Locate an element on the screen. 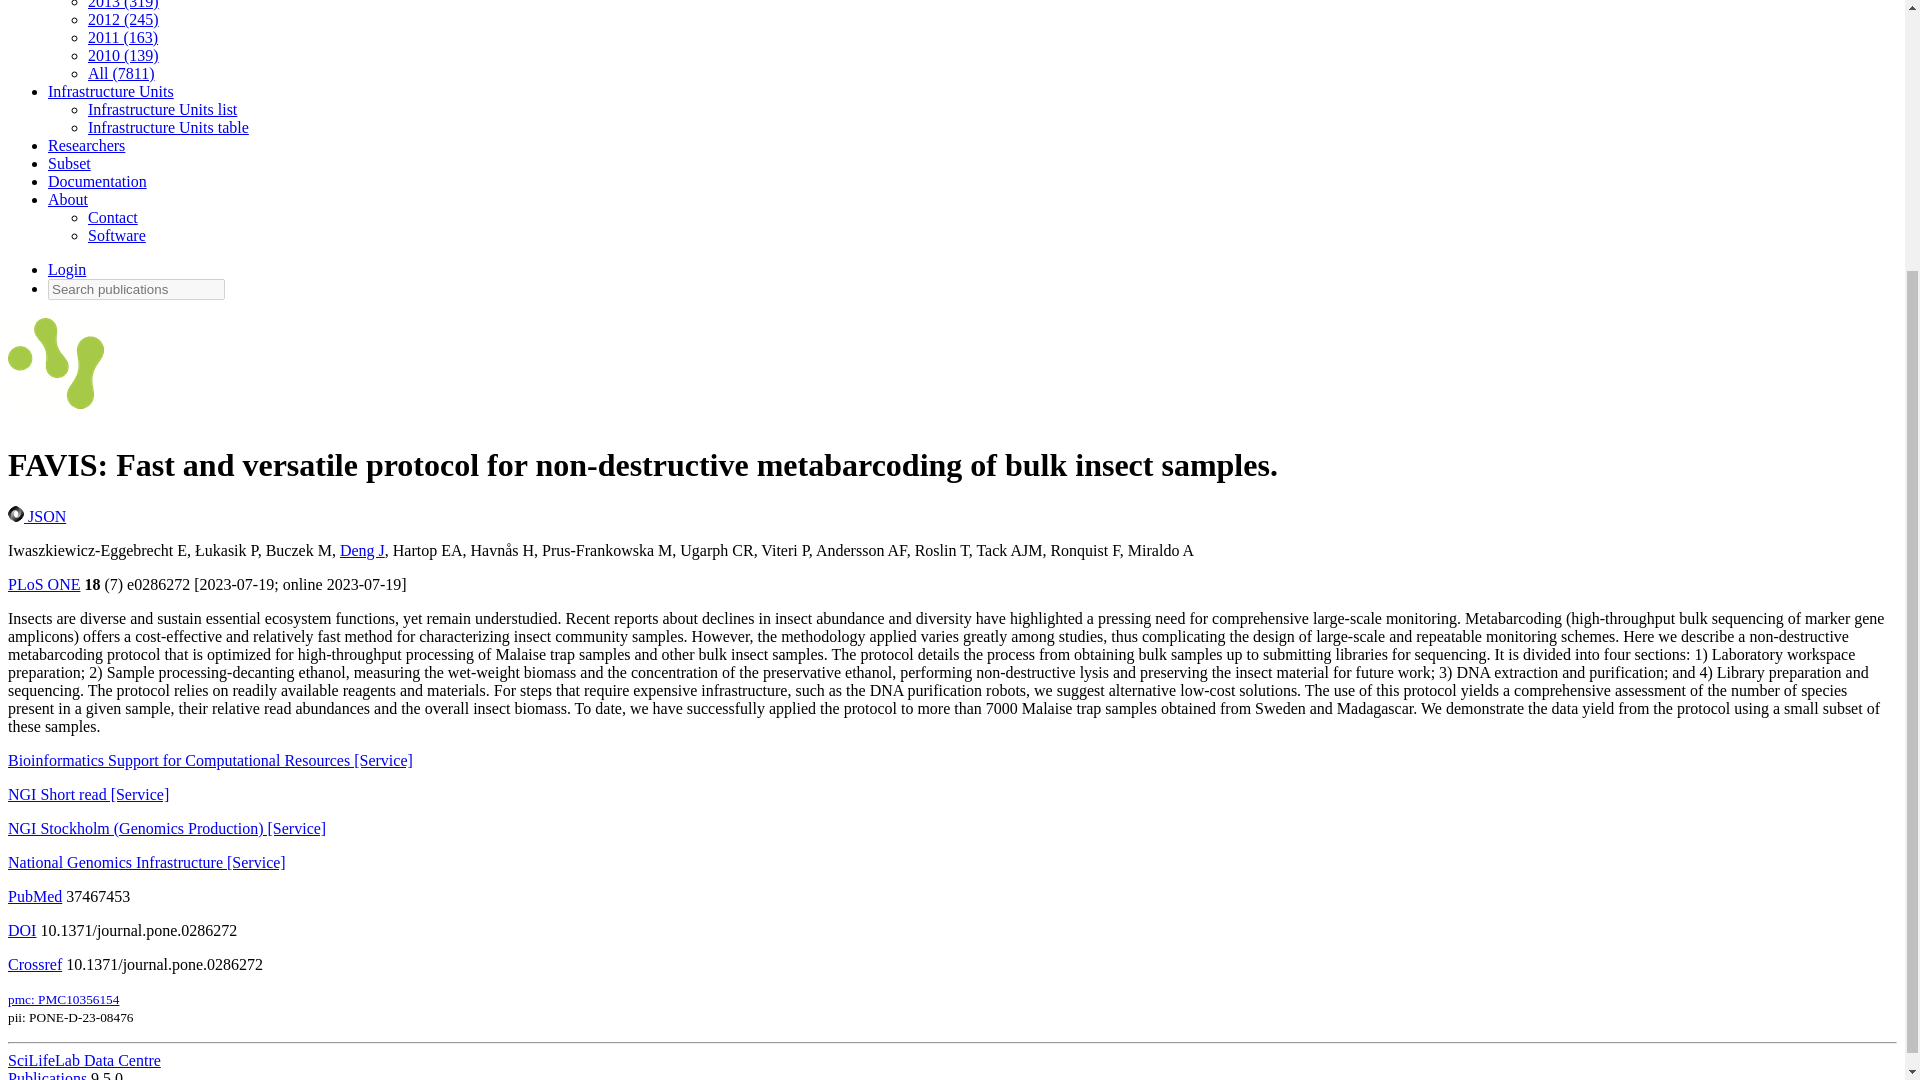  Software is located at coordinates (116, 235).